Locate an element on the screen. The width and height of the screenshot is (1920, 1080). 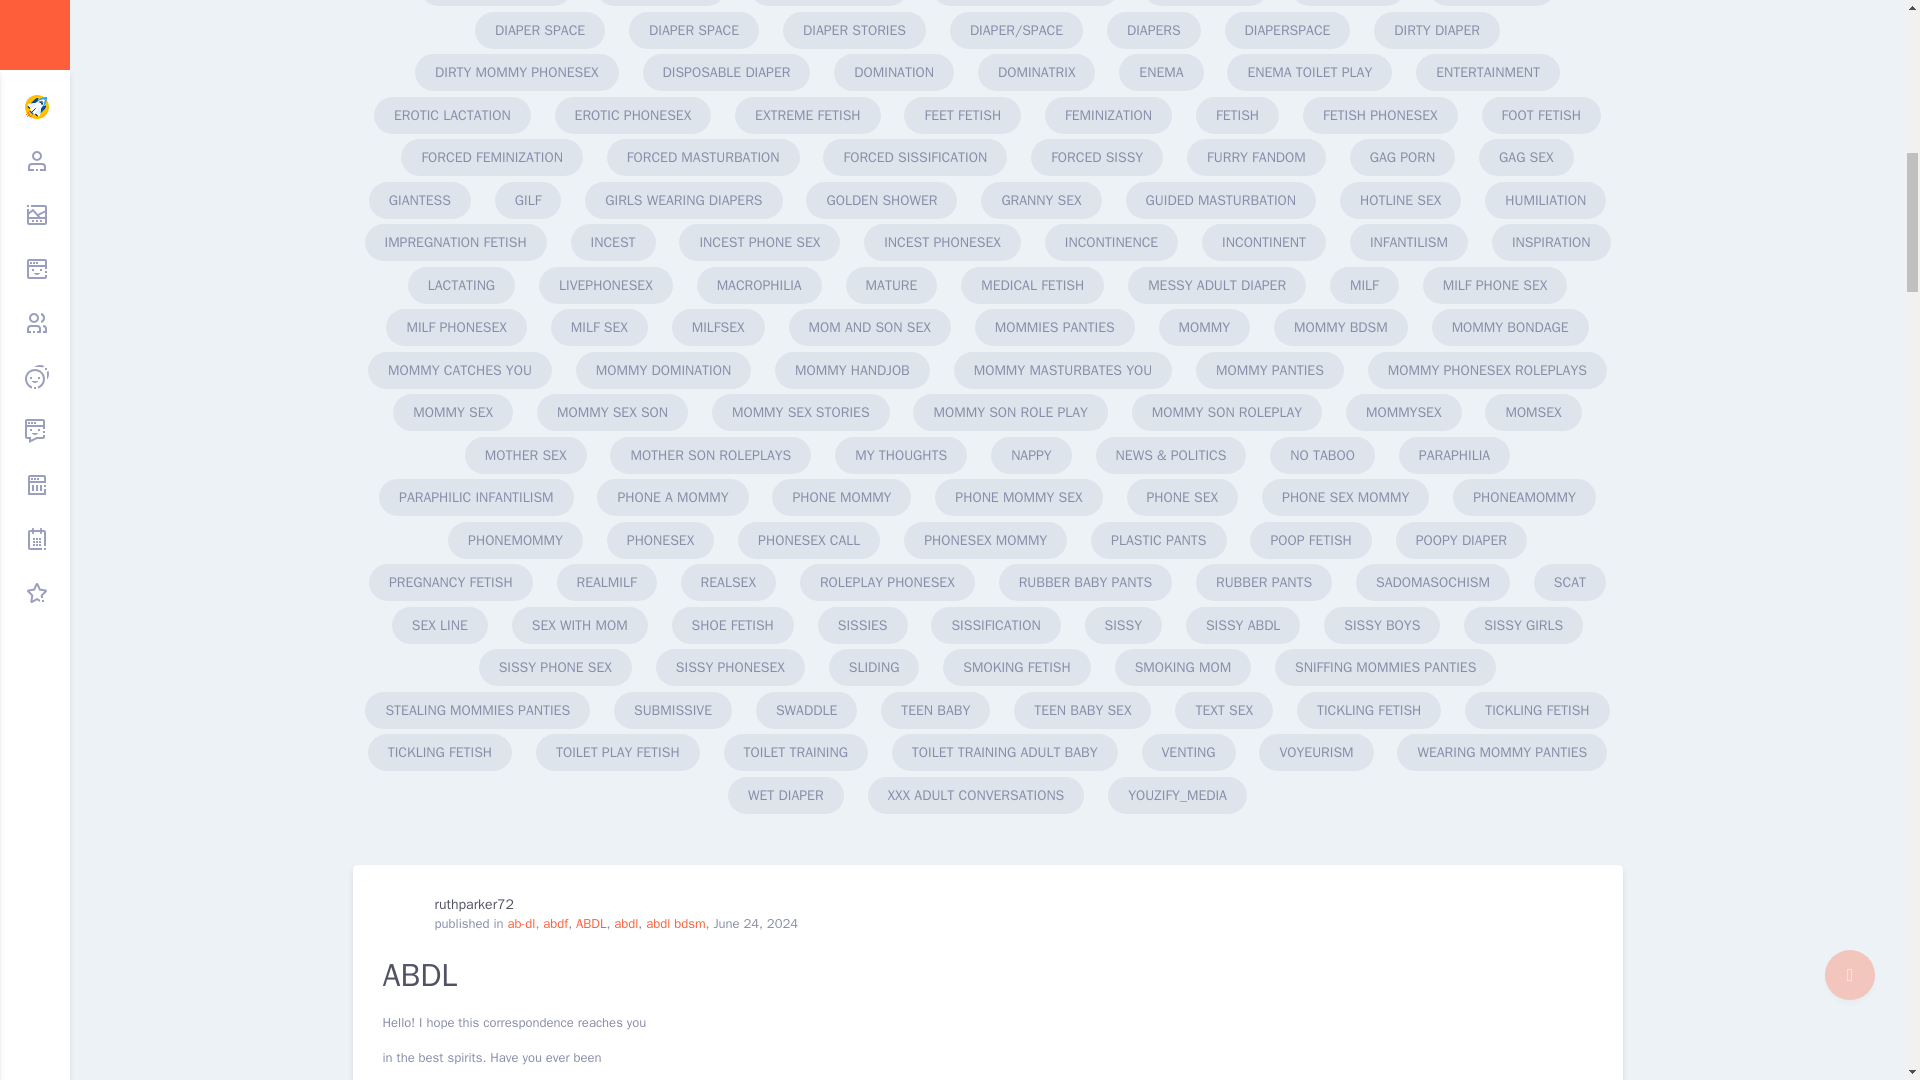
All posts from abdl bdsm is located at coordinates (674, 923).